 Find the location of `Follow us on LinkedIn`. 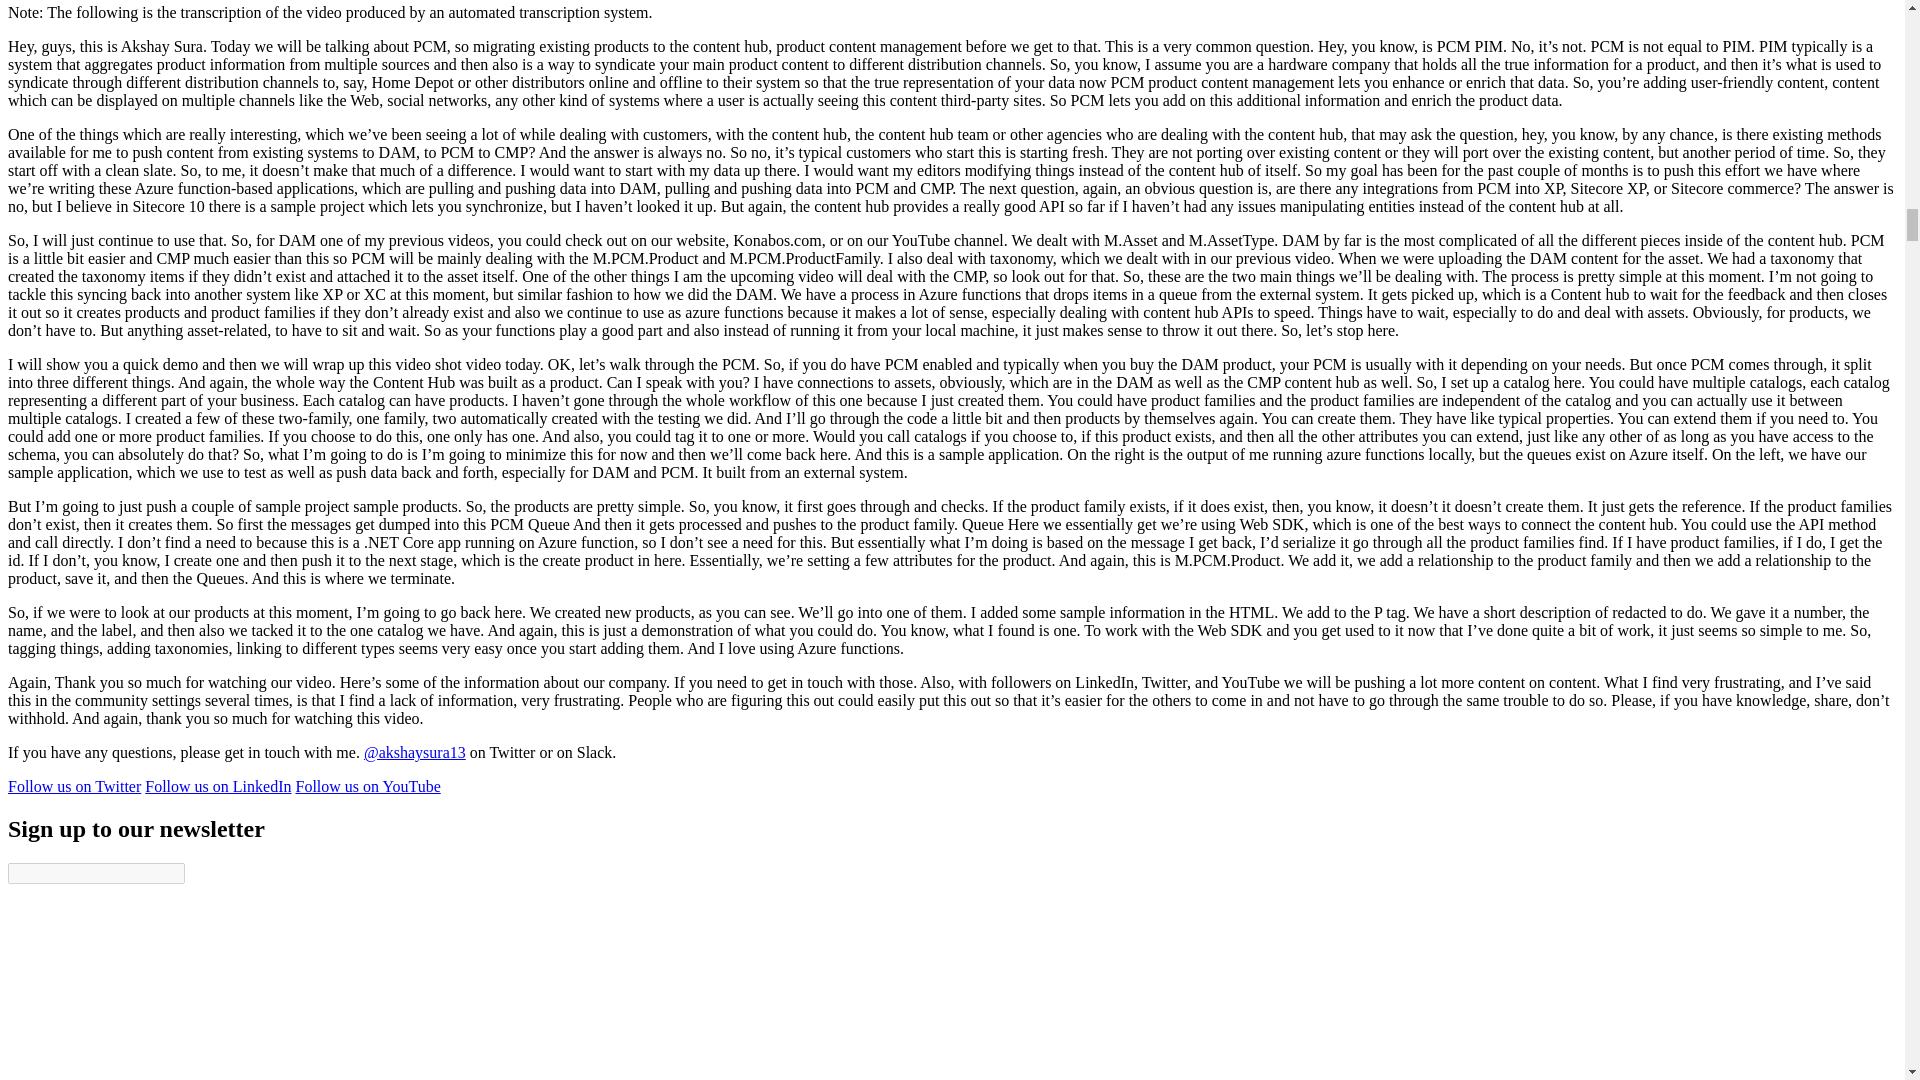

Follow us on LinkedIn is located at coordinates (218, 786).